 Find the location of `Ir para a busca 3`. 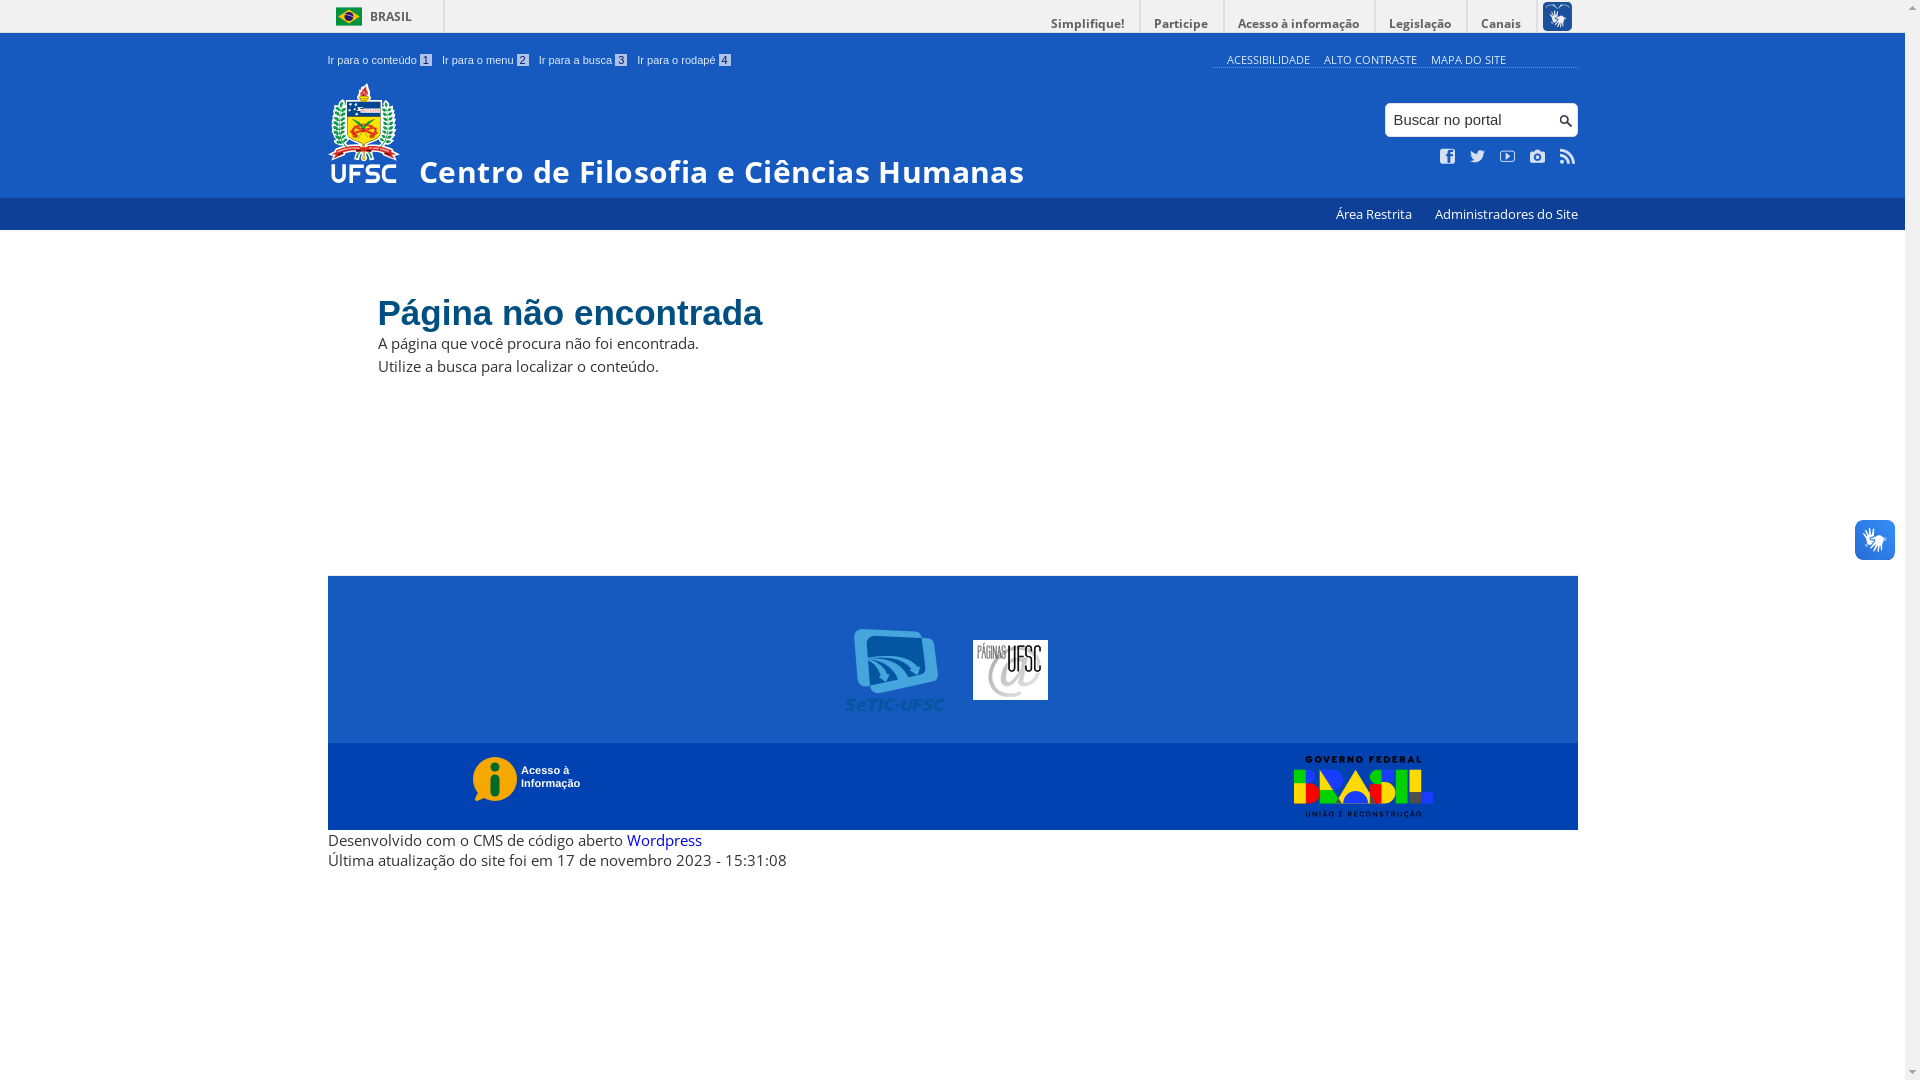

Ir para a busca 3 is located at coordinates (584, 60).